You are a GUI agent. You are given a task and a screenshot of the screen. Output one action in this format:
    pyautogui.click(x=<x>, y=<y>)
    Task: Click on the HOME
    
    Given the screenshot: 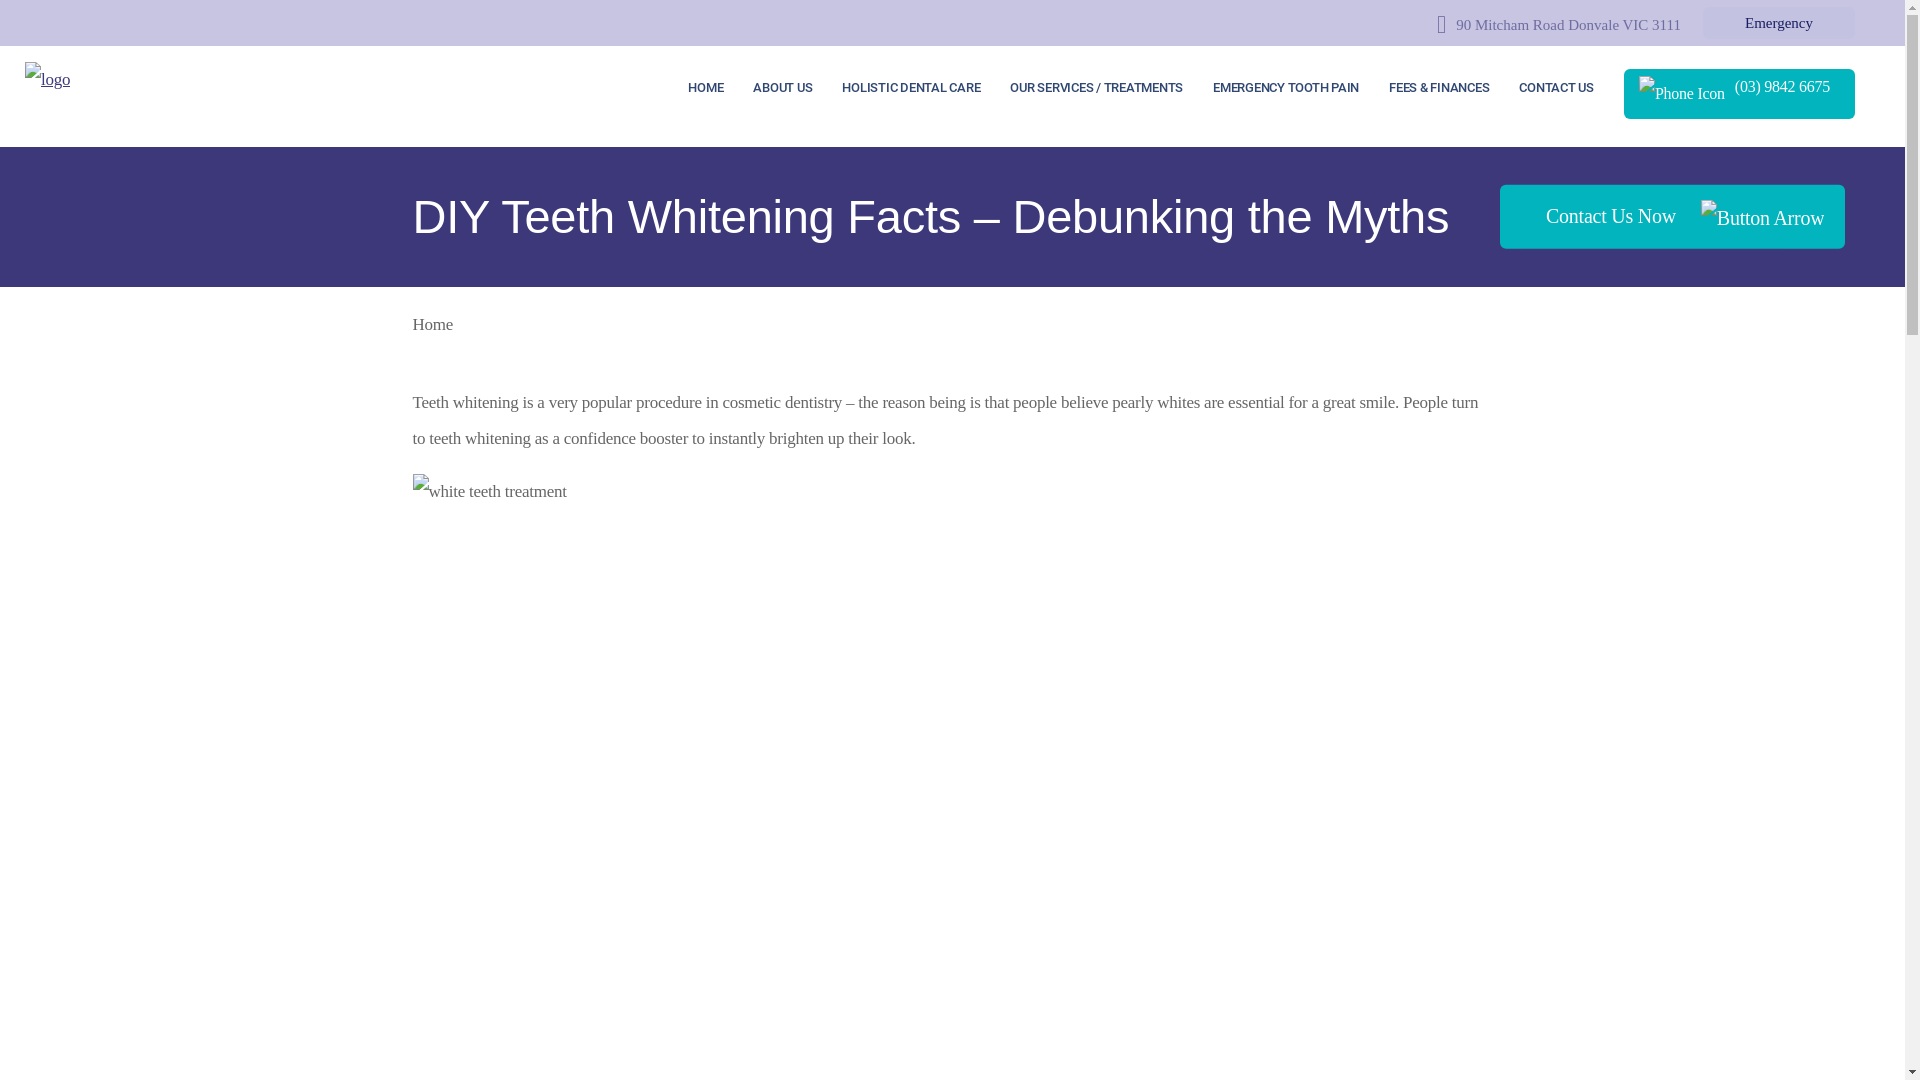 What is the action you would take?
    pyautogui.click(x=706, y=88)
    